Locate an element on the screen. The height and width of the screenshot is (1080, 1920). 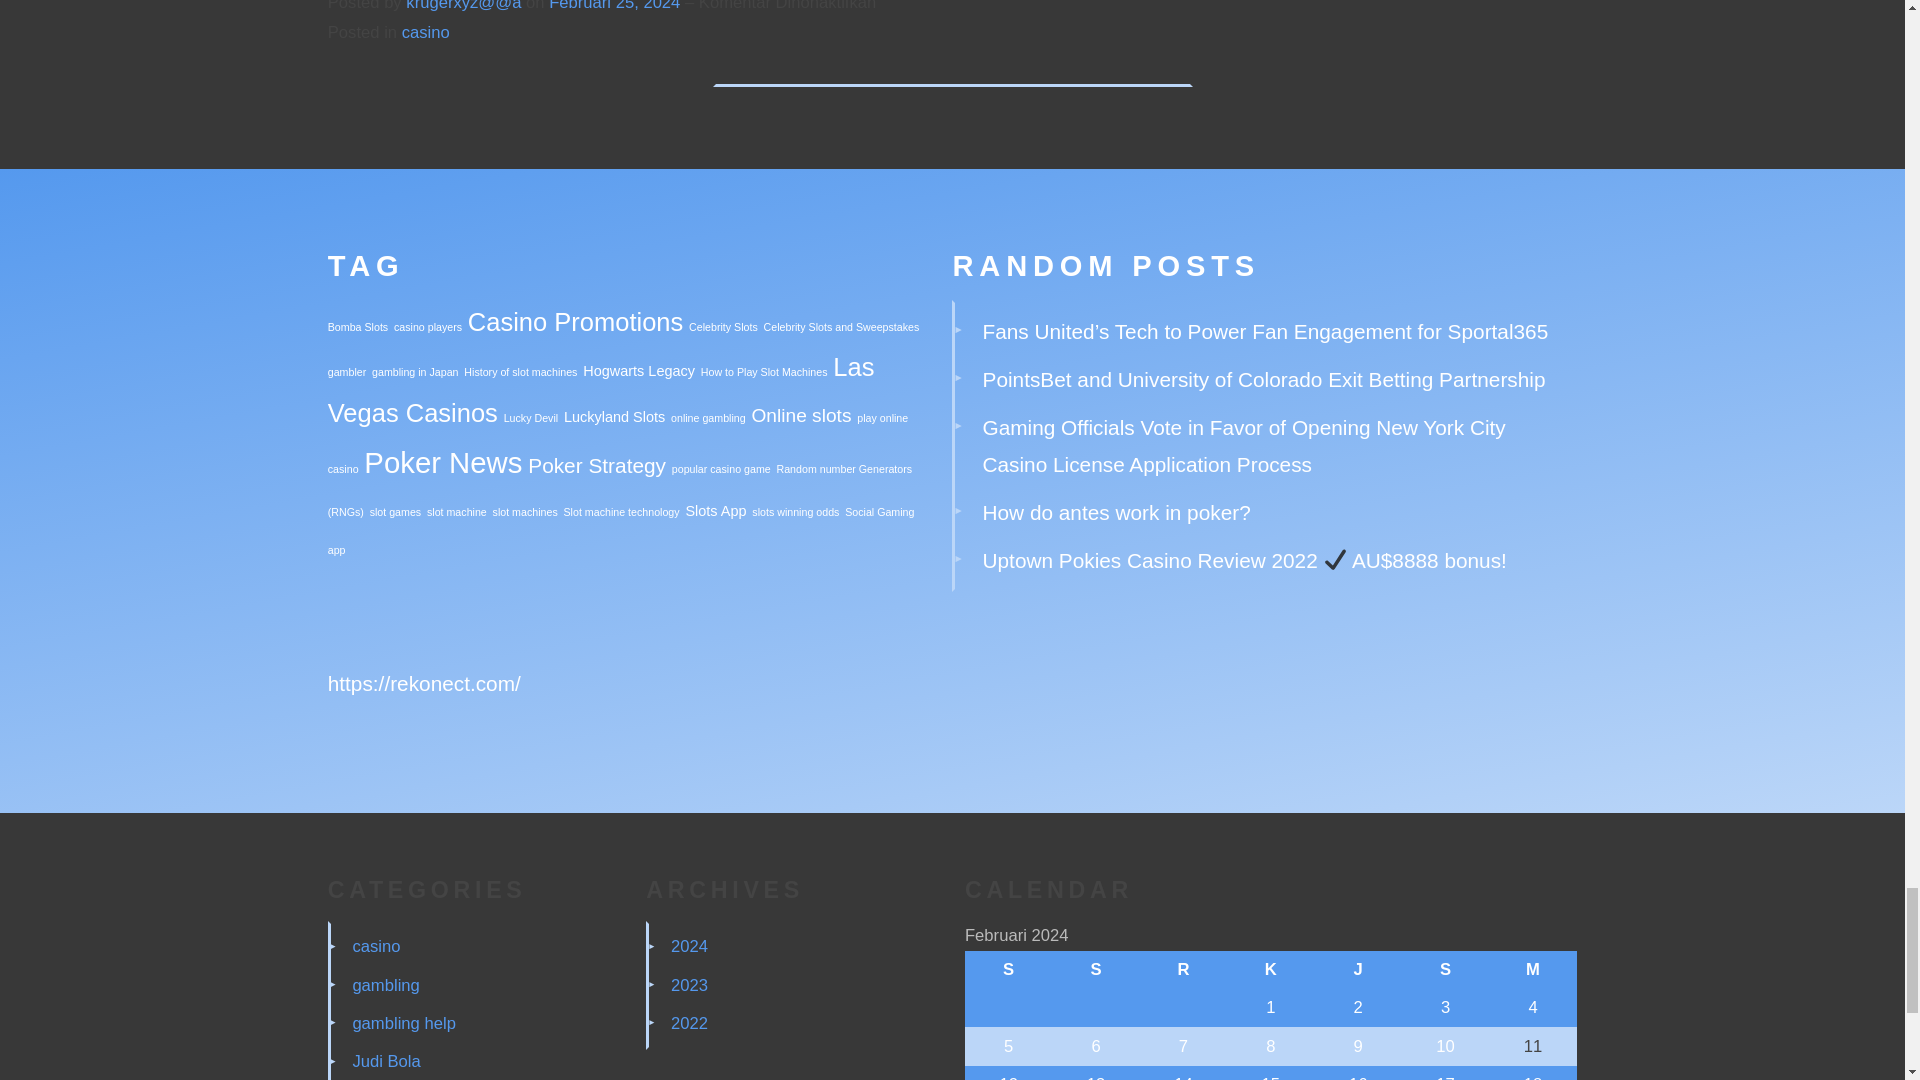
Februari 25, 2024 is located at coordinates (617, 6).